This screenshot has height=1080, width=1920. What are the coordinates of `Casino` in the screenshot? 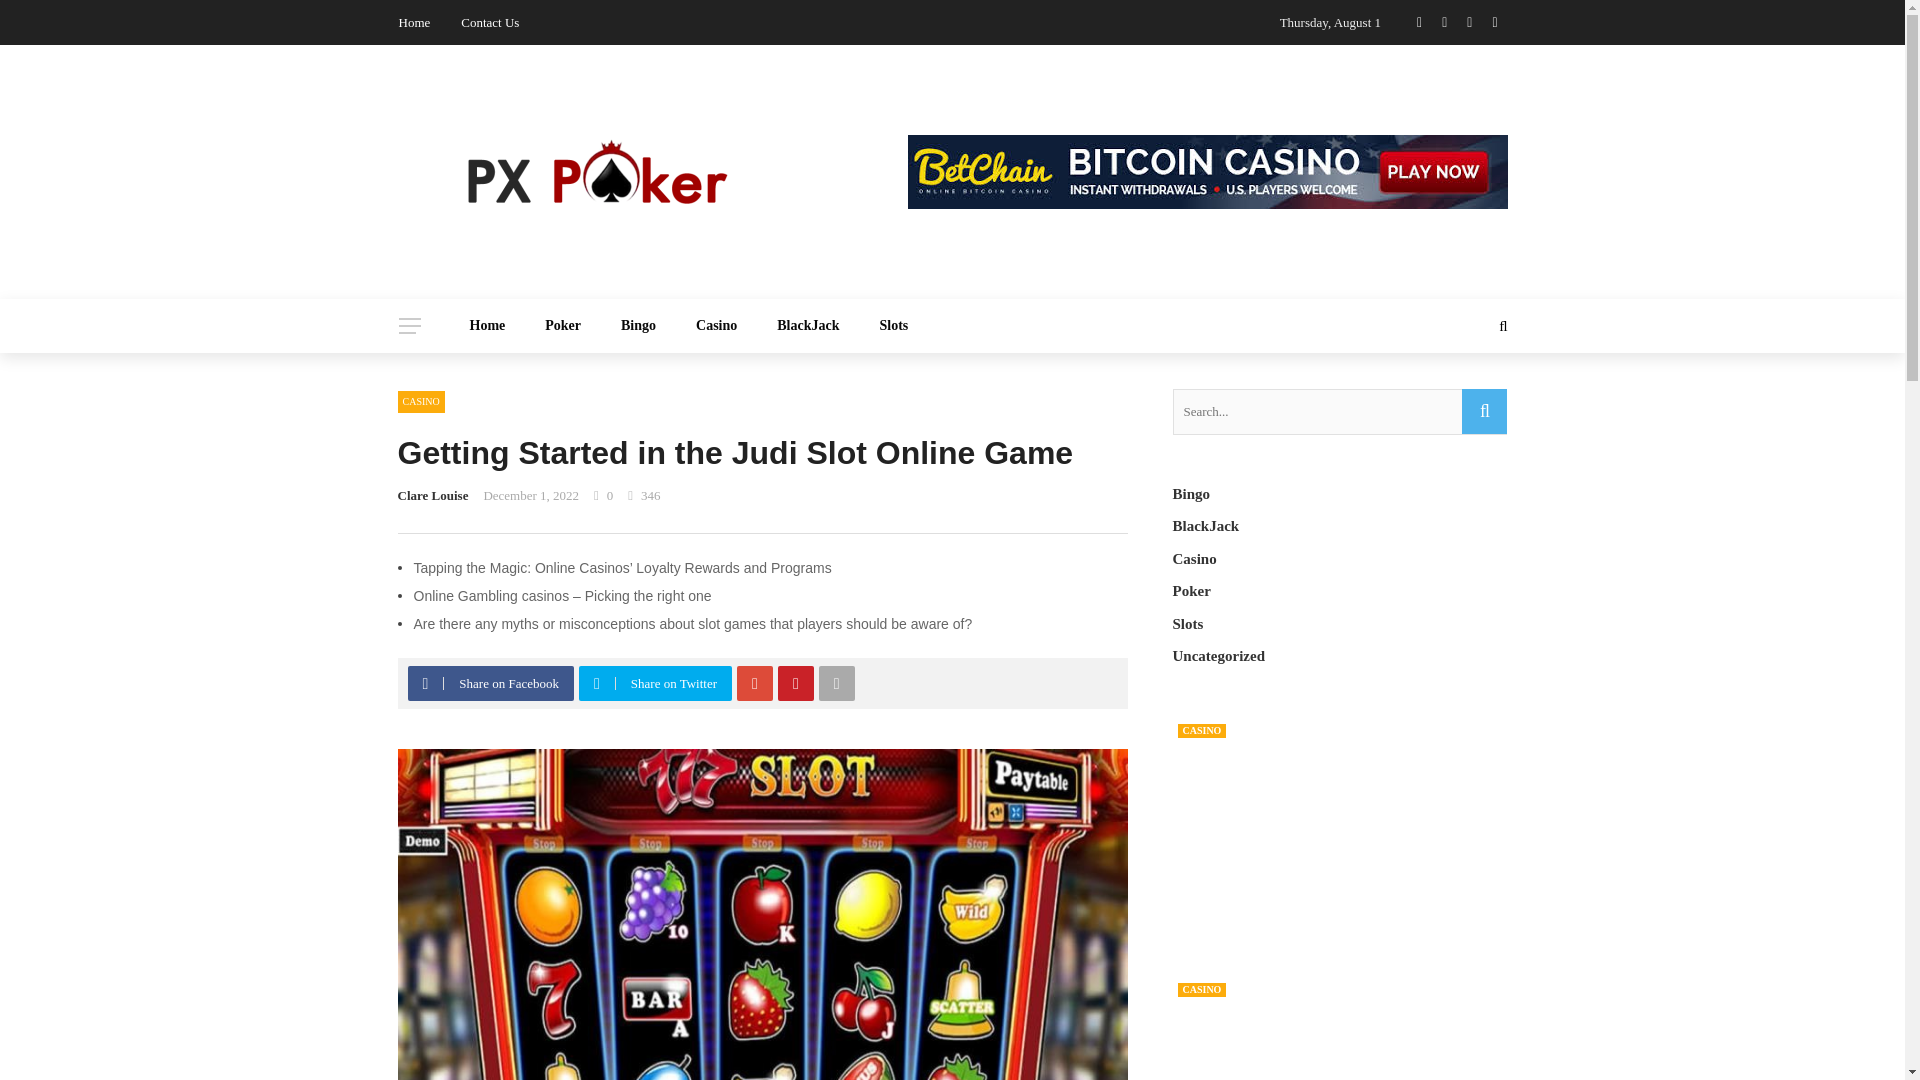 It's located at (716, 326).